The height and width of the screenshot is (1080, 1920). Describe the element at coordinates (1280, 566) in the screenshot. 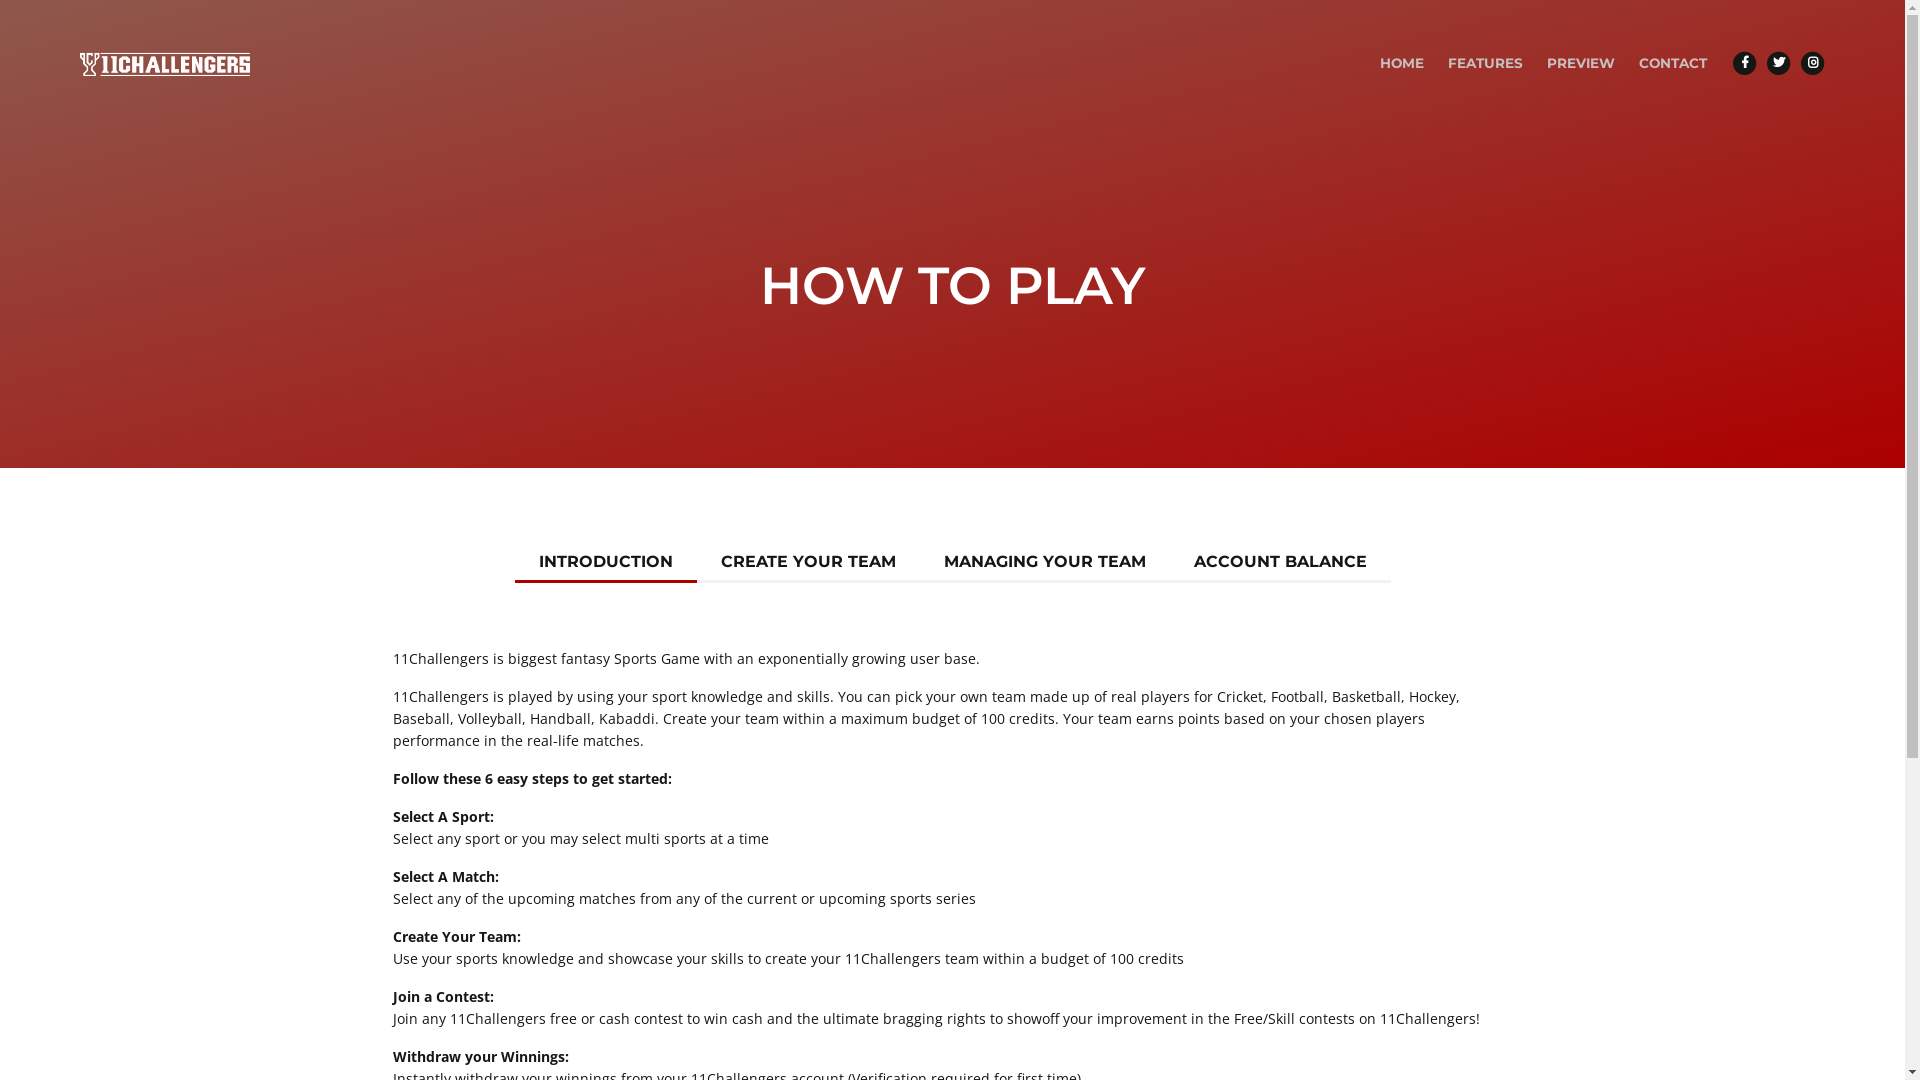

I see `ACCOUNT BALANCE` at that location.